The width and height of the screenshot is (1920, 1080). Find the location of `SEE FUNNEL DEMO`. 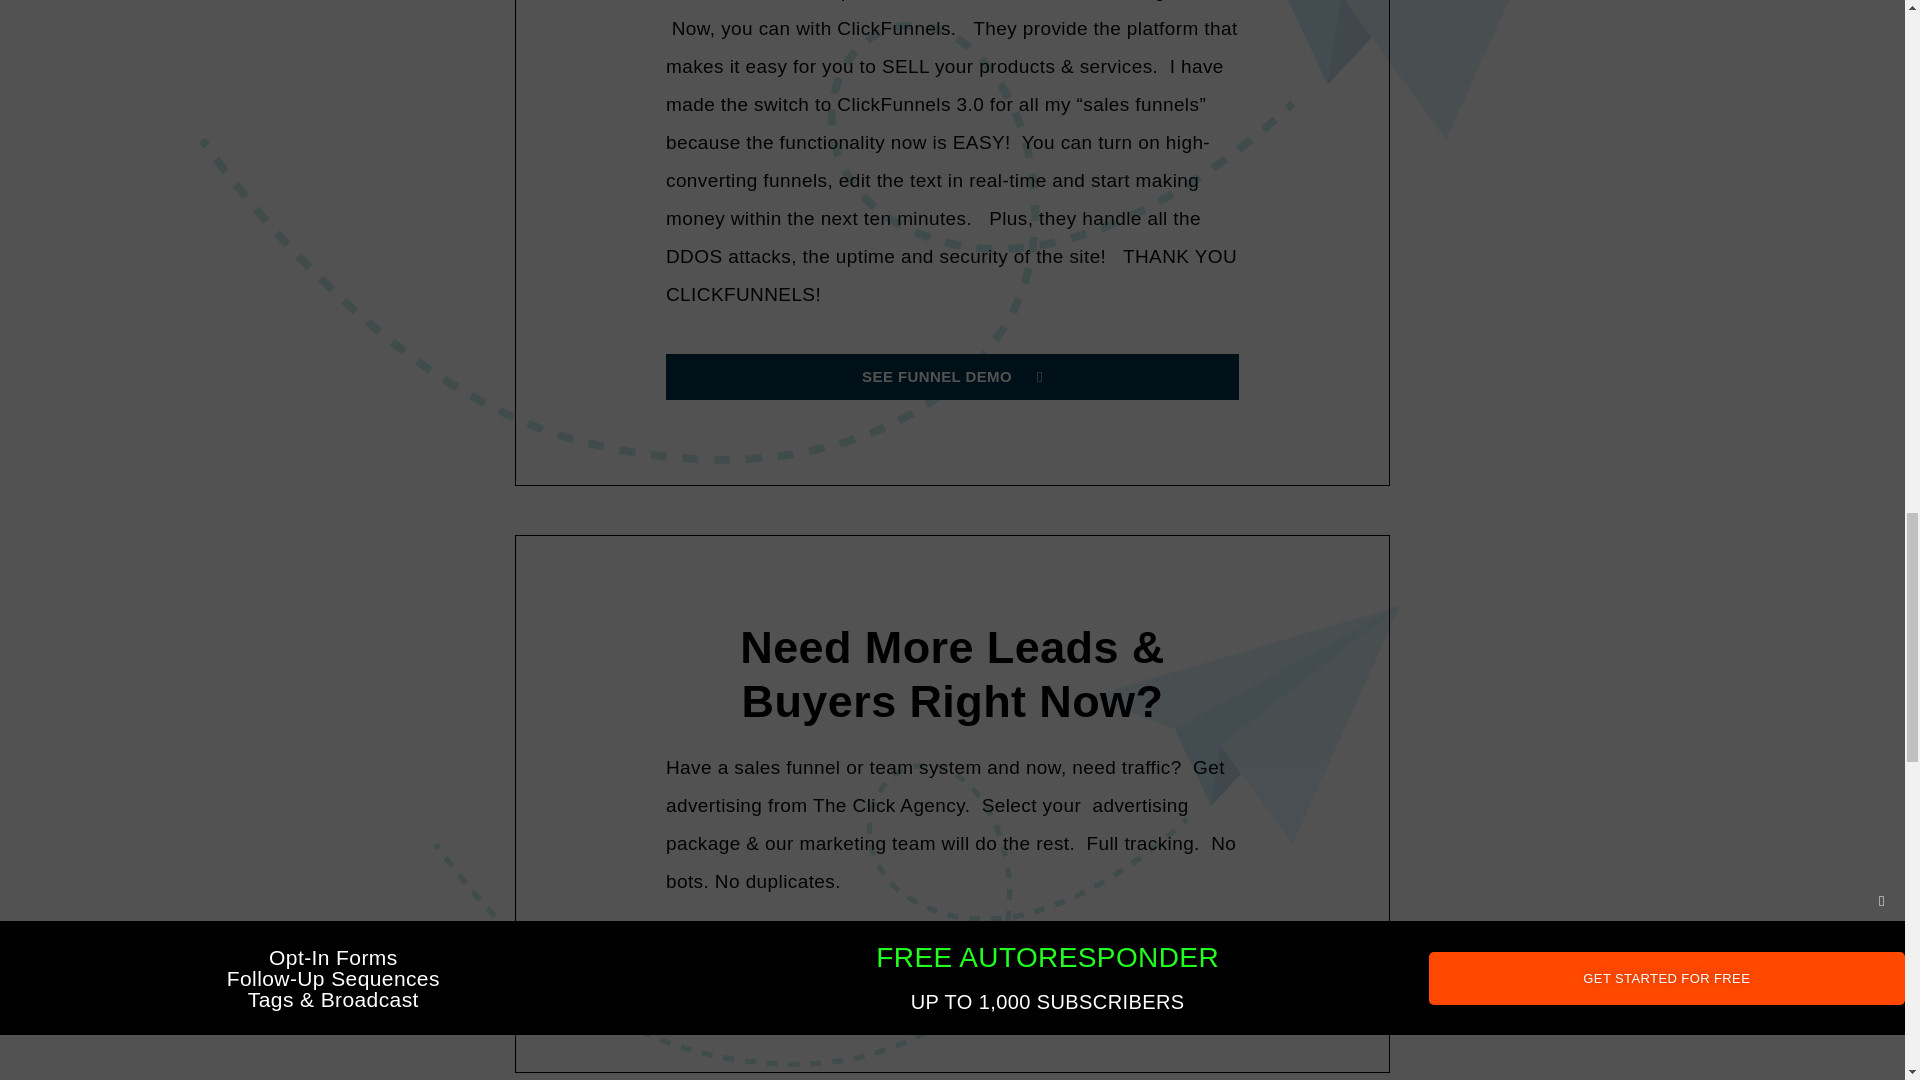

SEE FUNNEL DEMO is located at coordinates (952, 376).